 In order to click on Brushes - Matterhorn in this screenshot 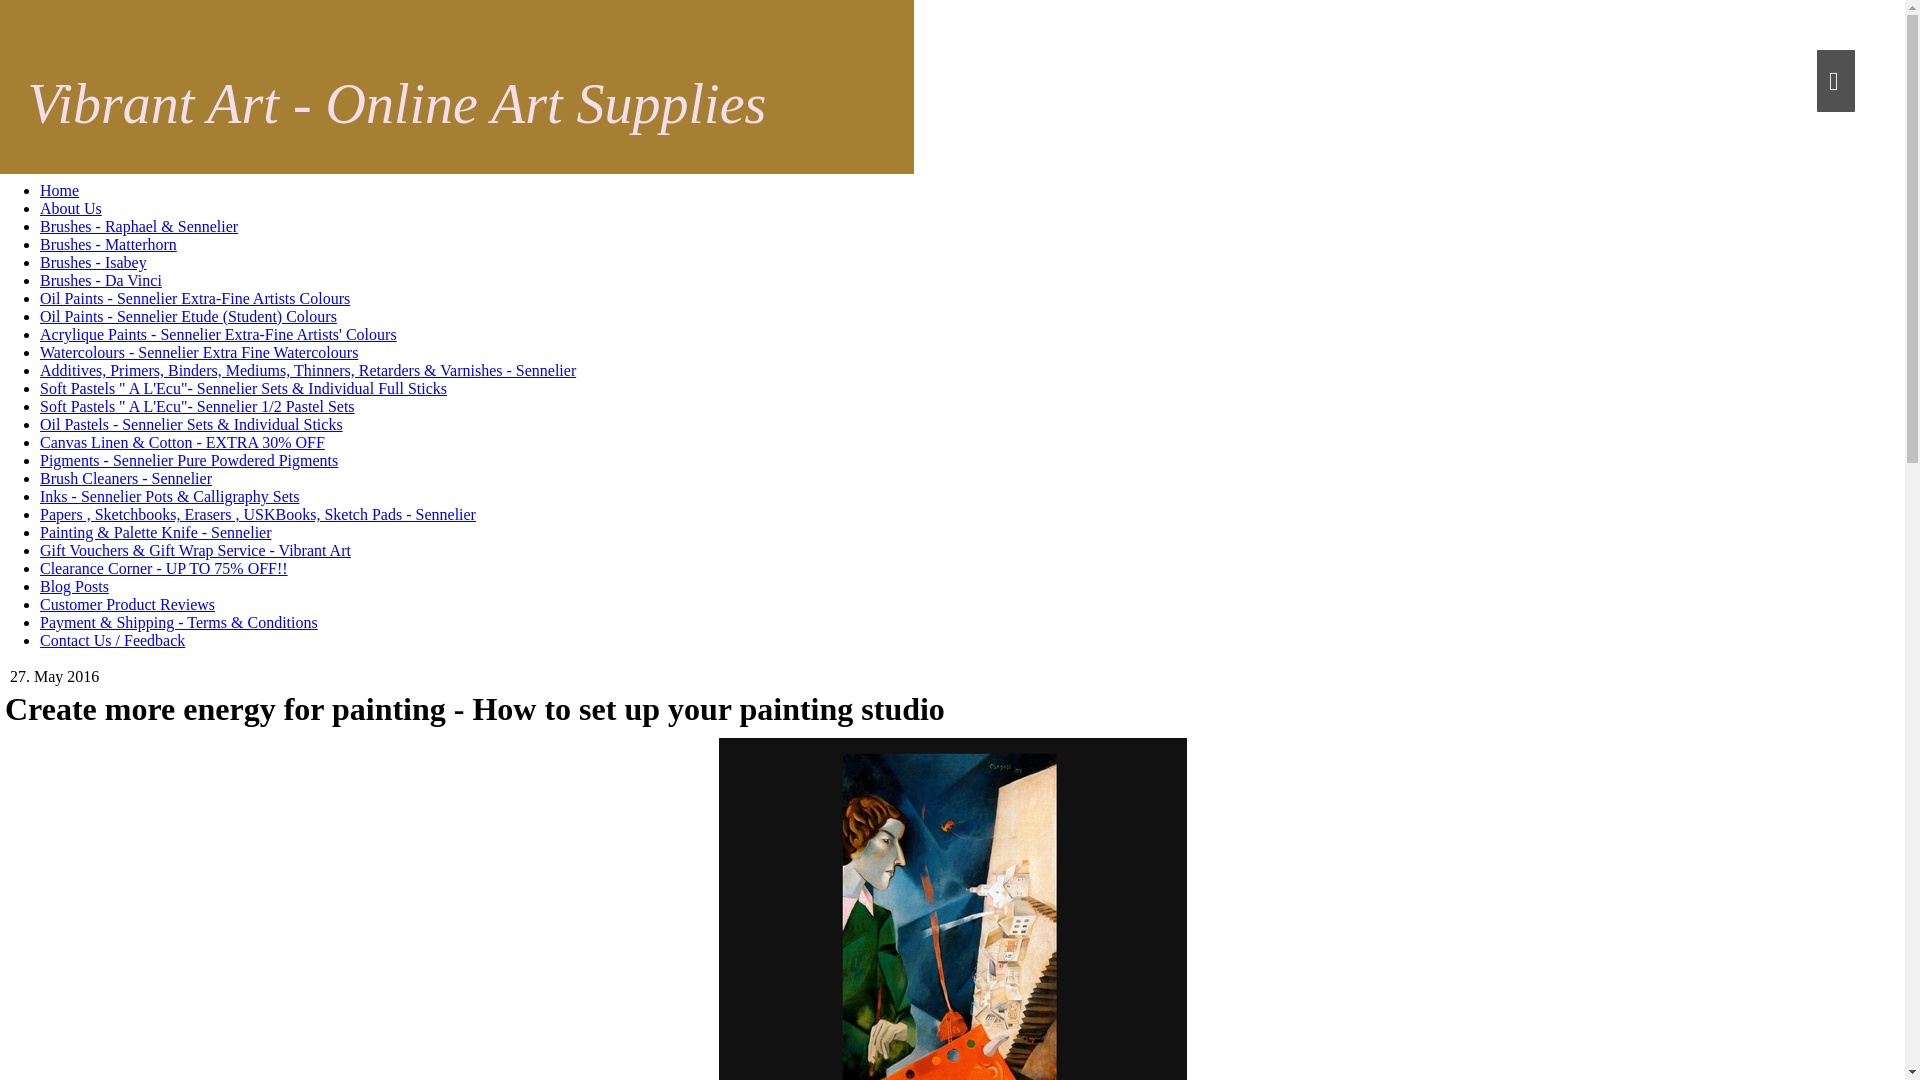, I will do `click(108, 244)`.